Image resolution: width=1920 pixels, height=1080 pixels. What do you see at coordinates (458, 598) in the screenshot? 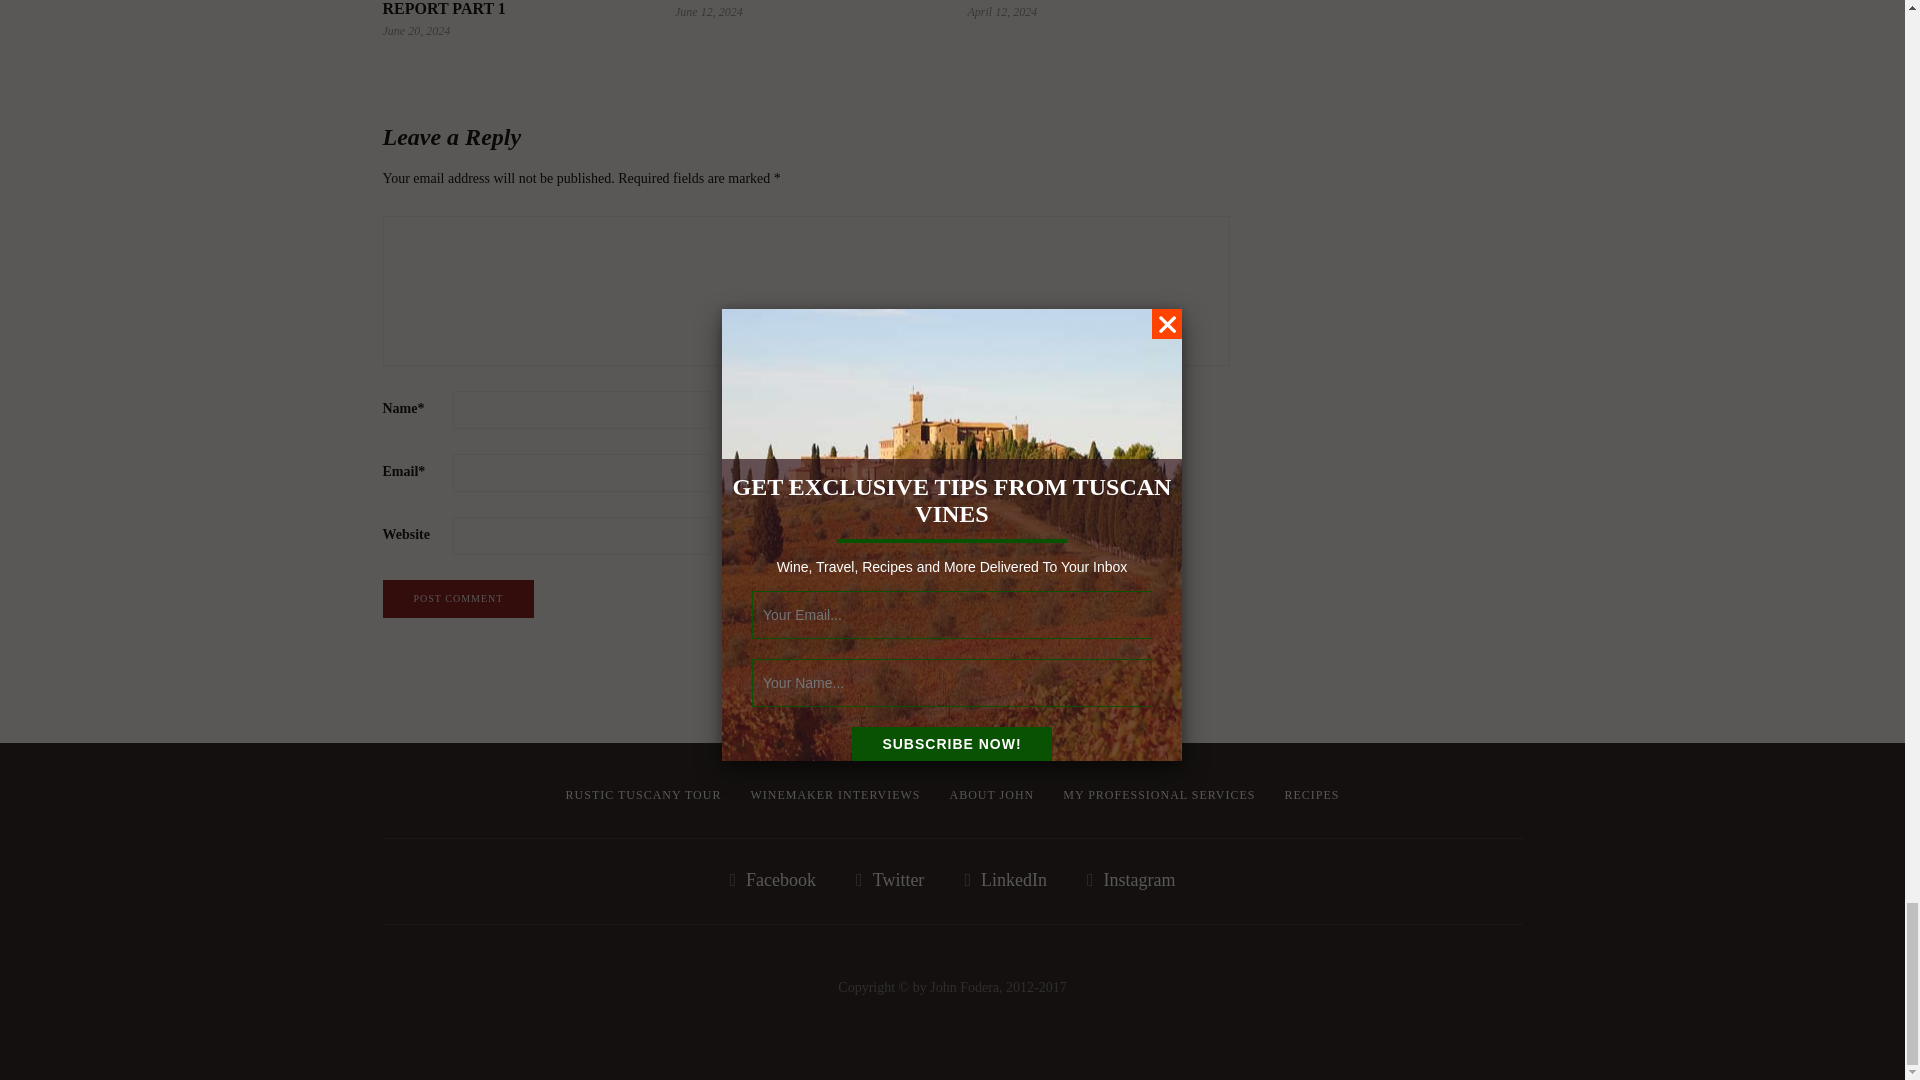
I see `Post comment` at bounding box center [458, 598].